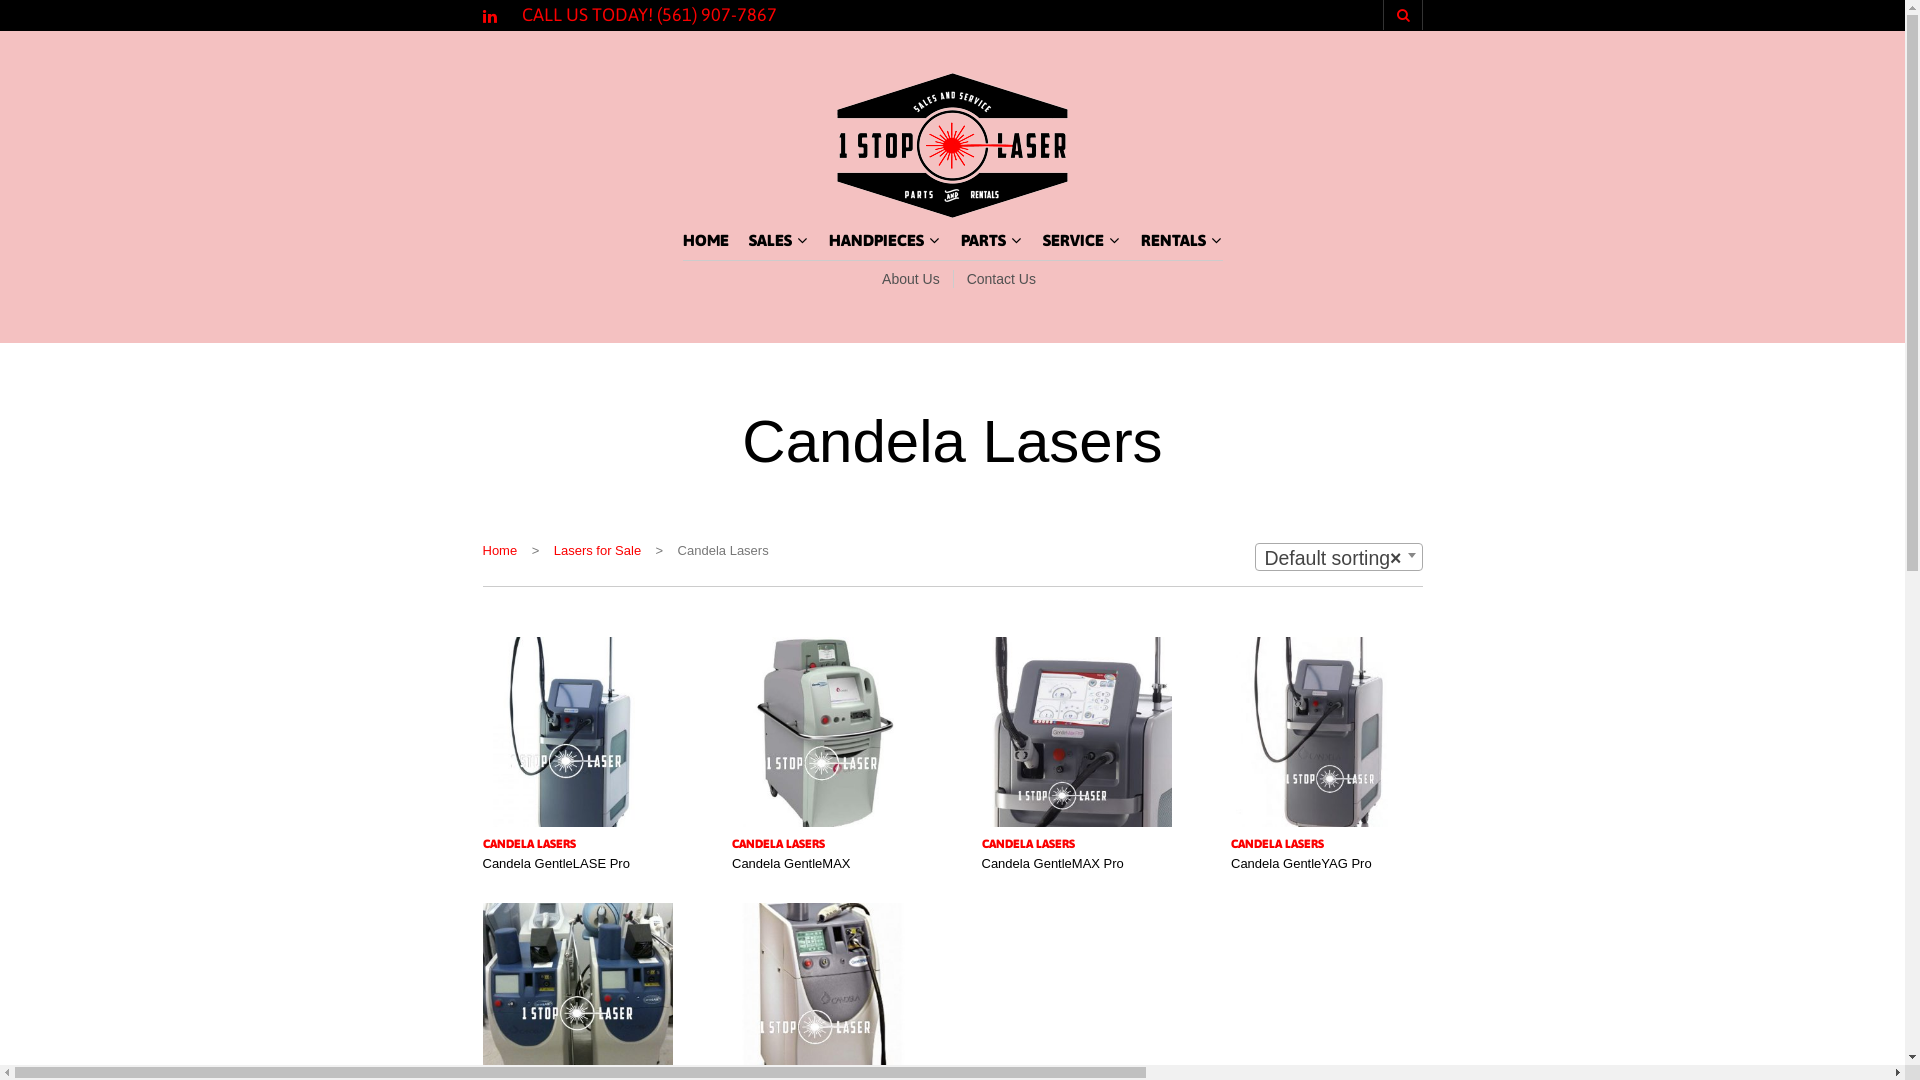 This screenshot has height=1080, width=1920. Describe the element at coordinates (1175, 240) in the screenshot. I see `RENTALS` at that location.